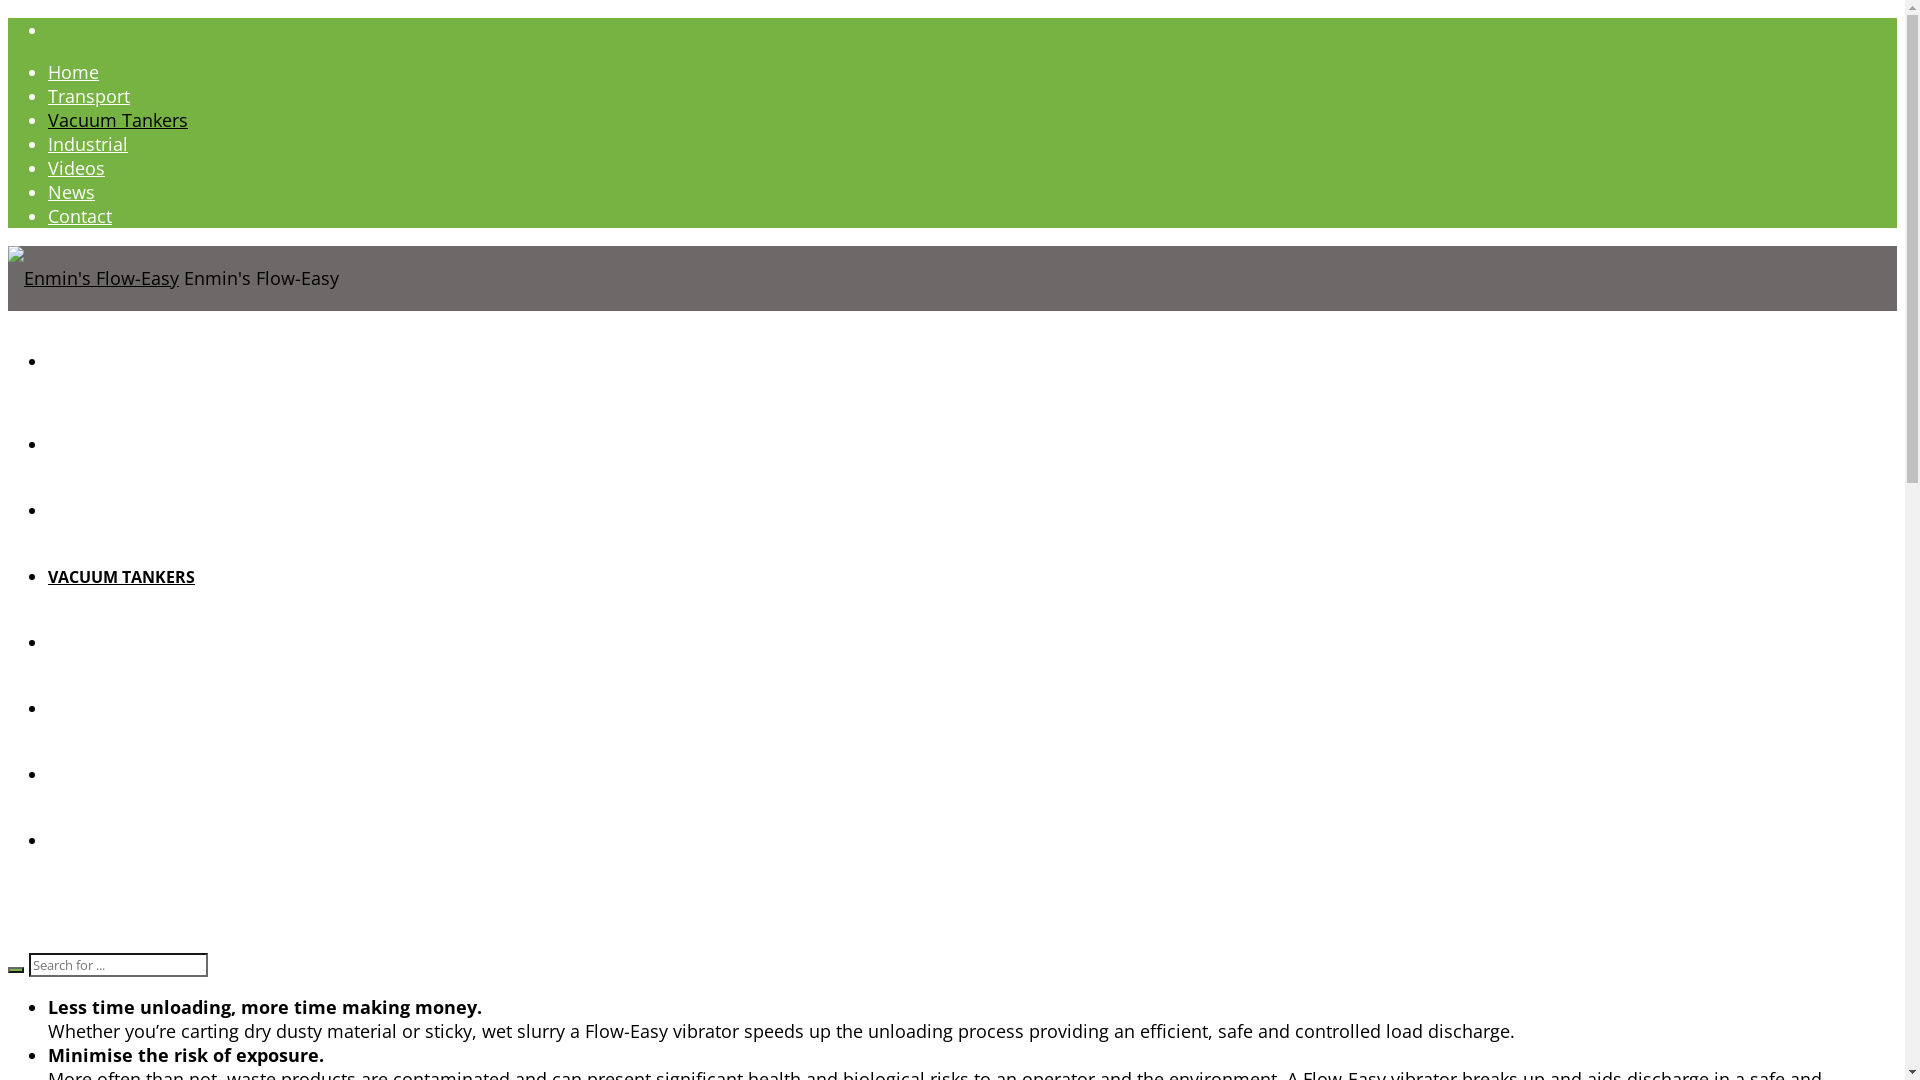 The height and width of the screenshot is (1080, 1920). I want to click on VIDEOS, so click(77, 709).